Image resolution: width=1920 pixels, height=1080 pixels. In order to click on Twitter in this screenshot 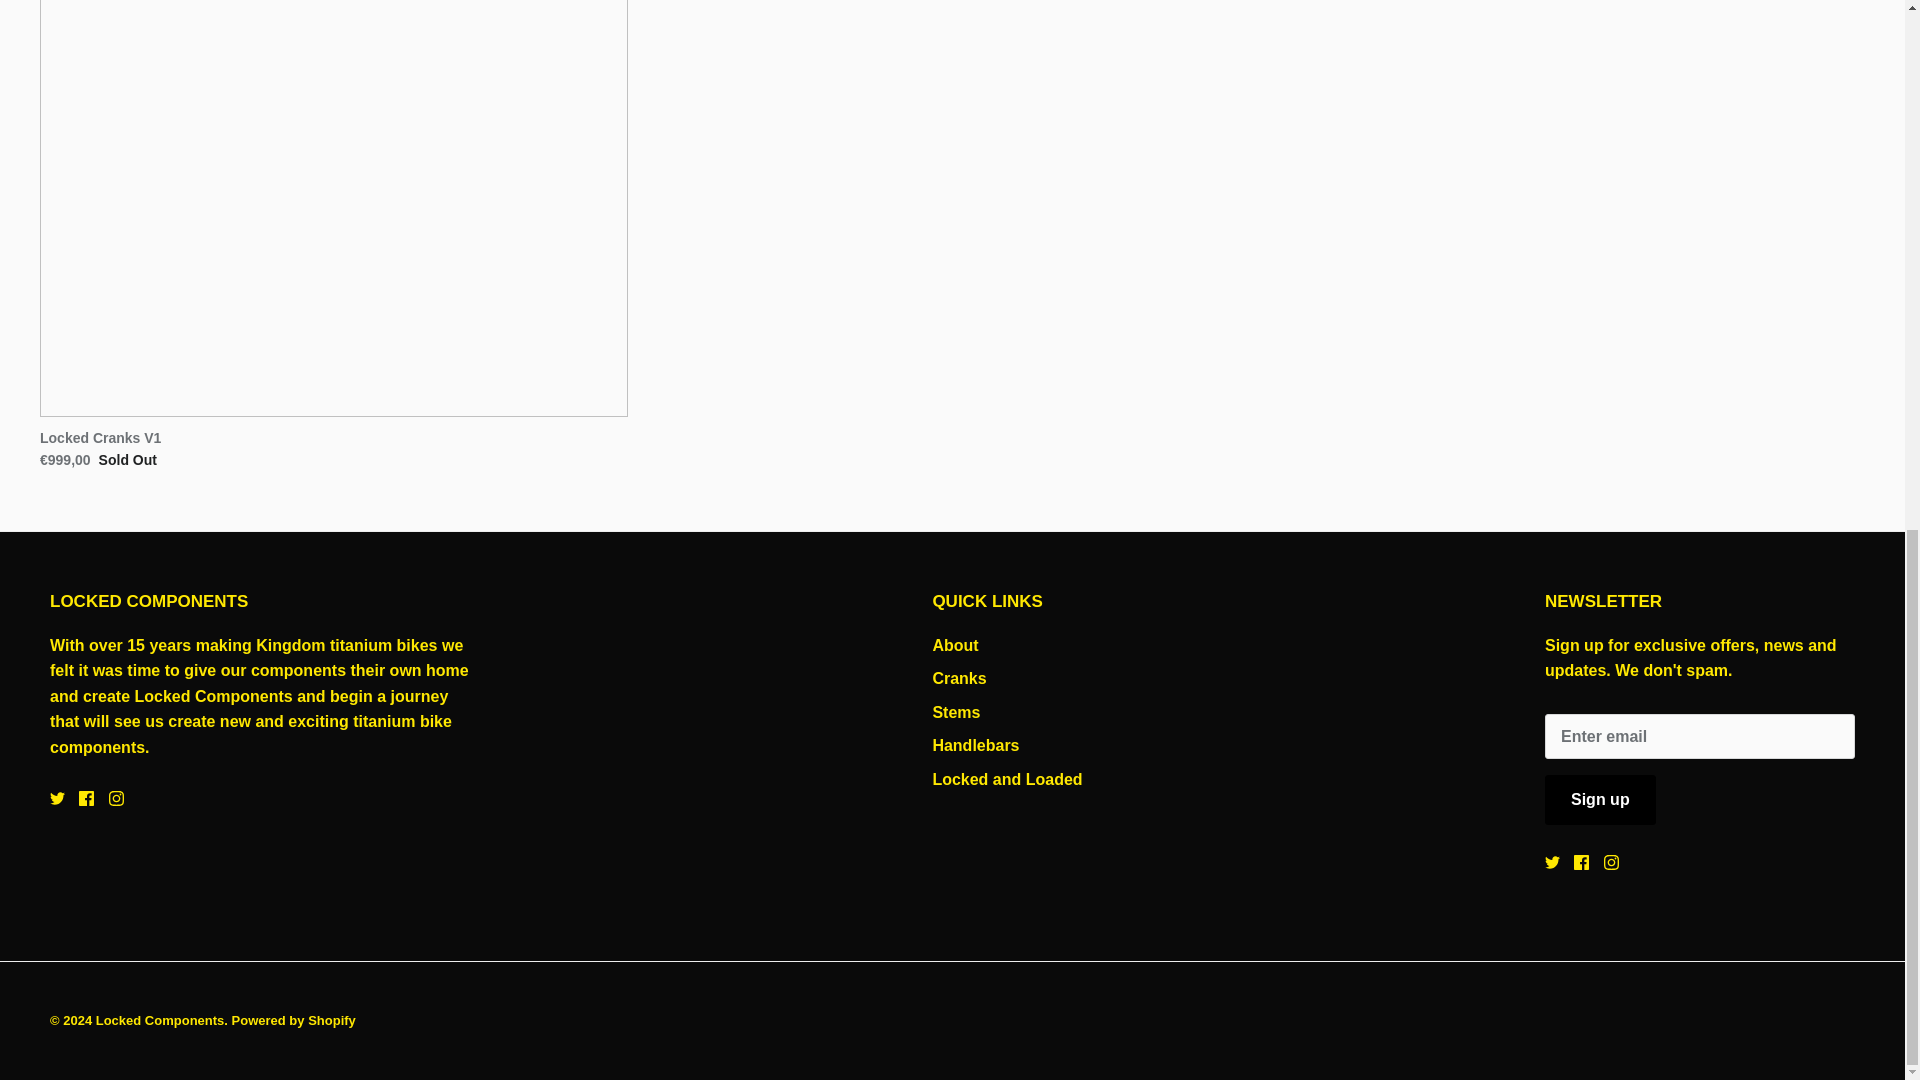, I will do `click(1552, 862)`.